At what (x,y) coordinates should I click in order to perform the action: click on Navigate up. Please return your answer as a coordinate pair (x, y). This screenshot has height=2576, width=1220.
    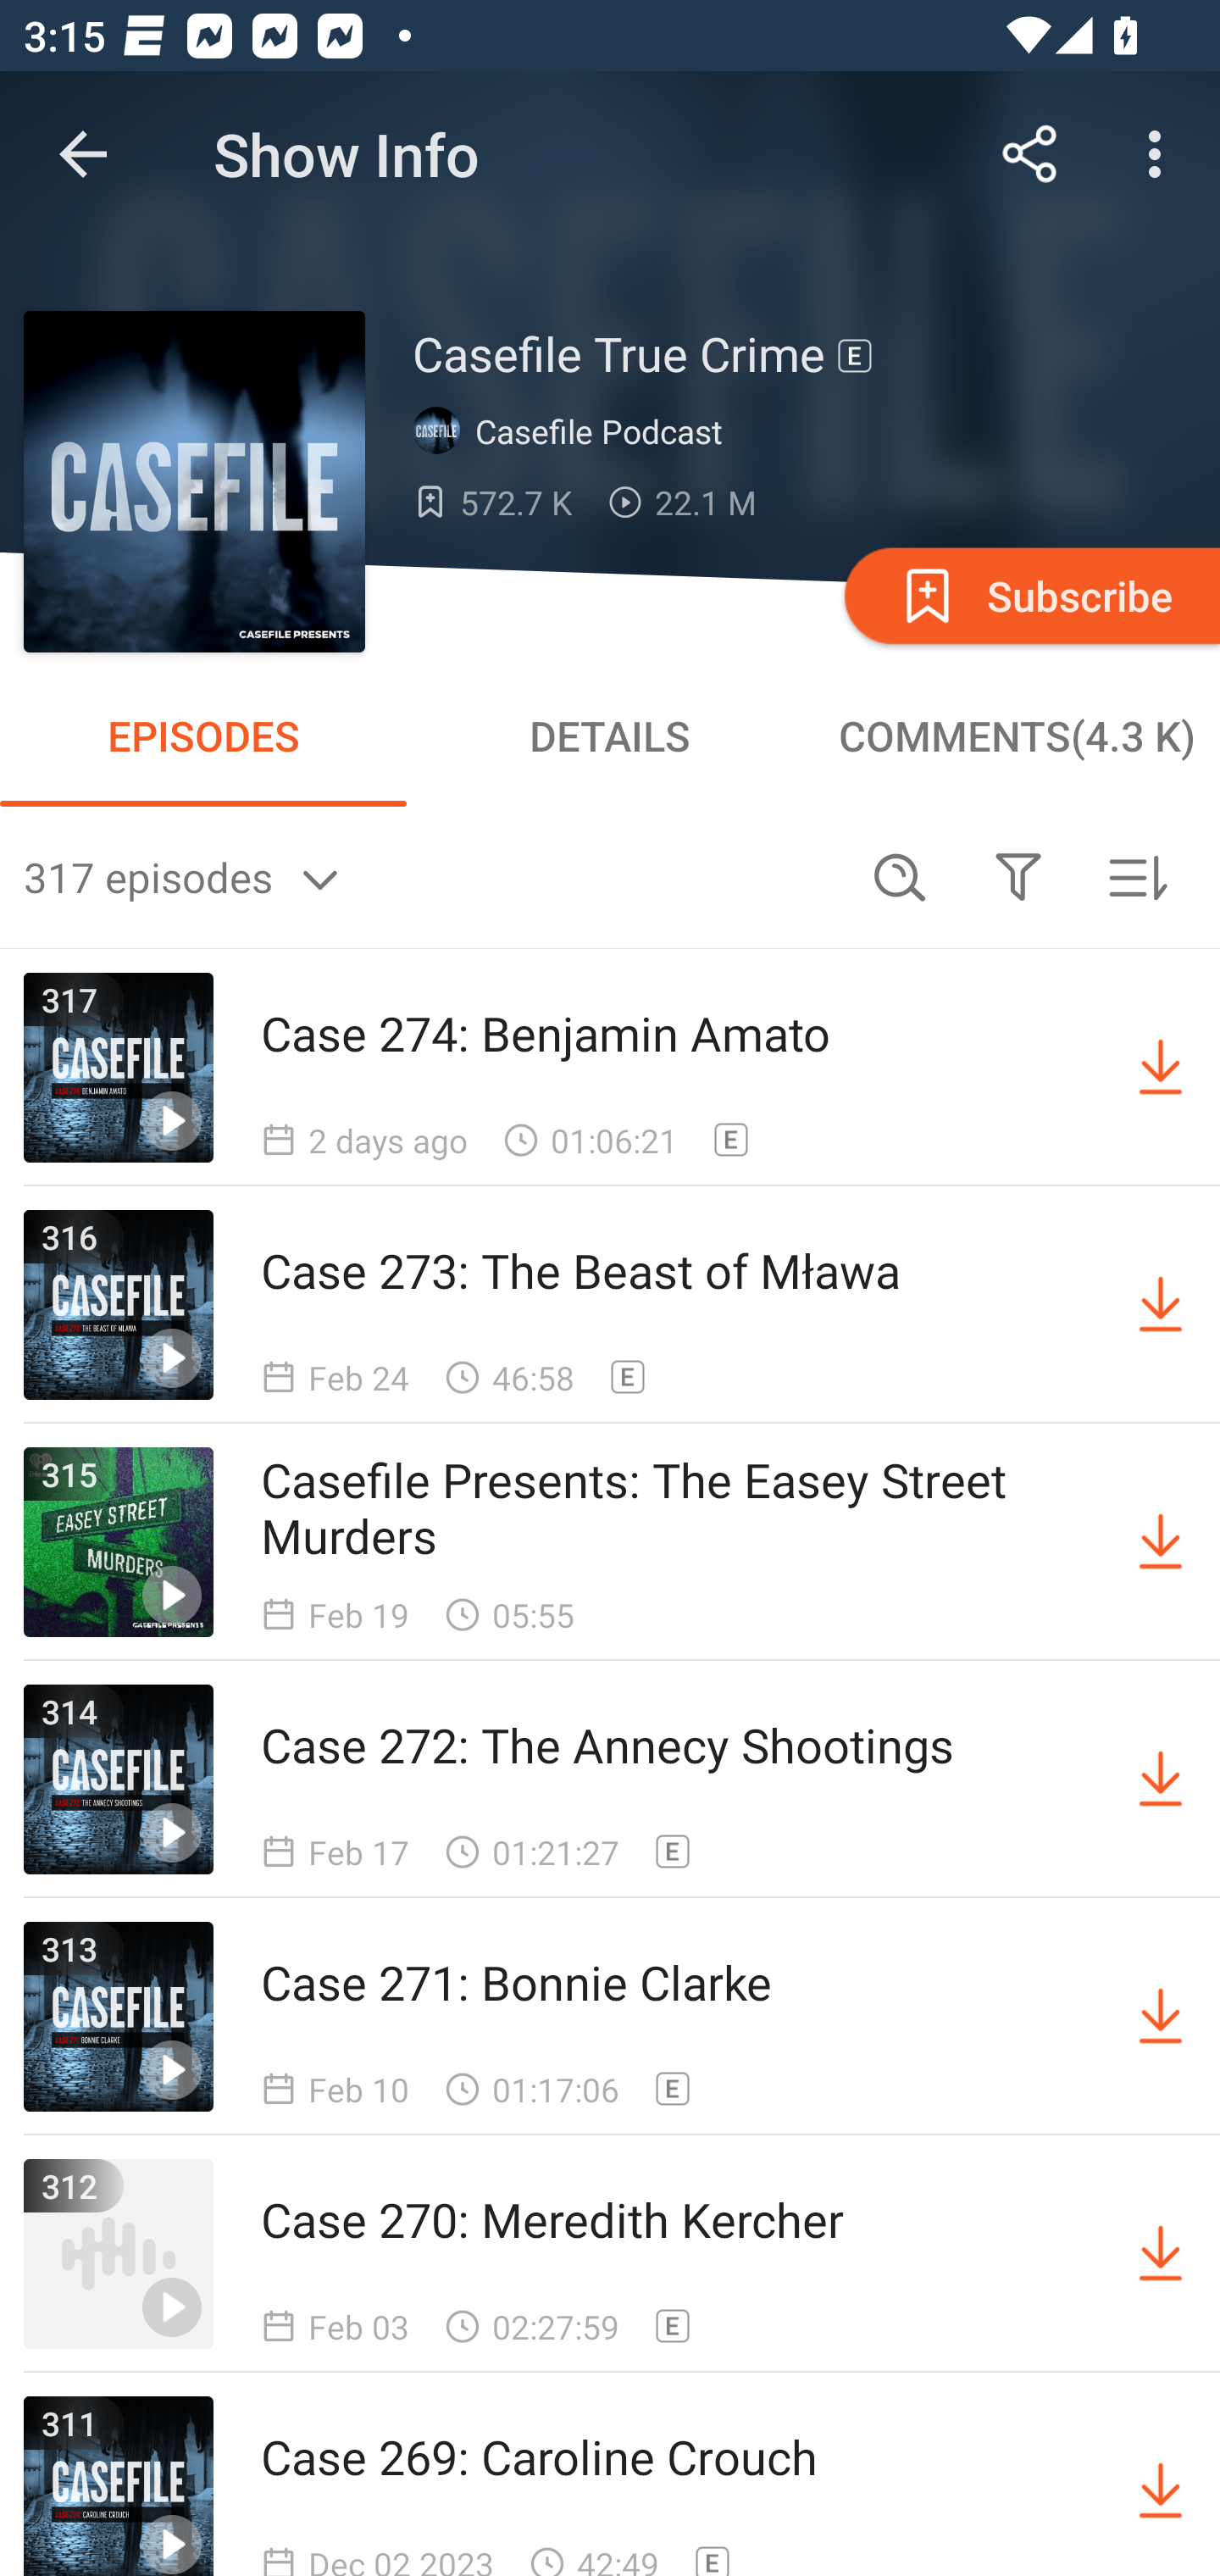
    Looking at the image, I should click on (83, 154).